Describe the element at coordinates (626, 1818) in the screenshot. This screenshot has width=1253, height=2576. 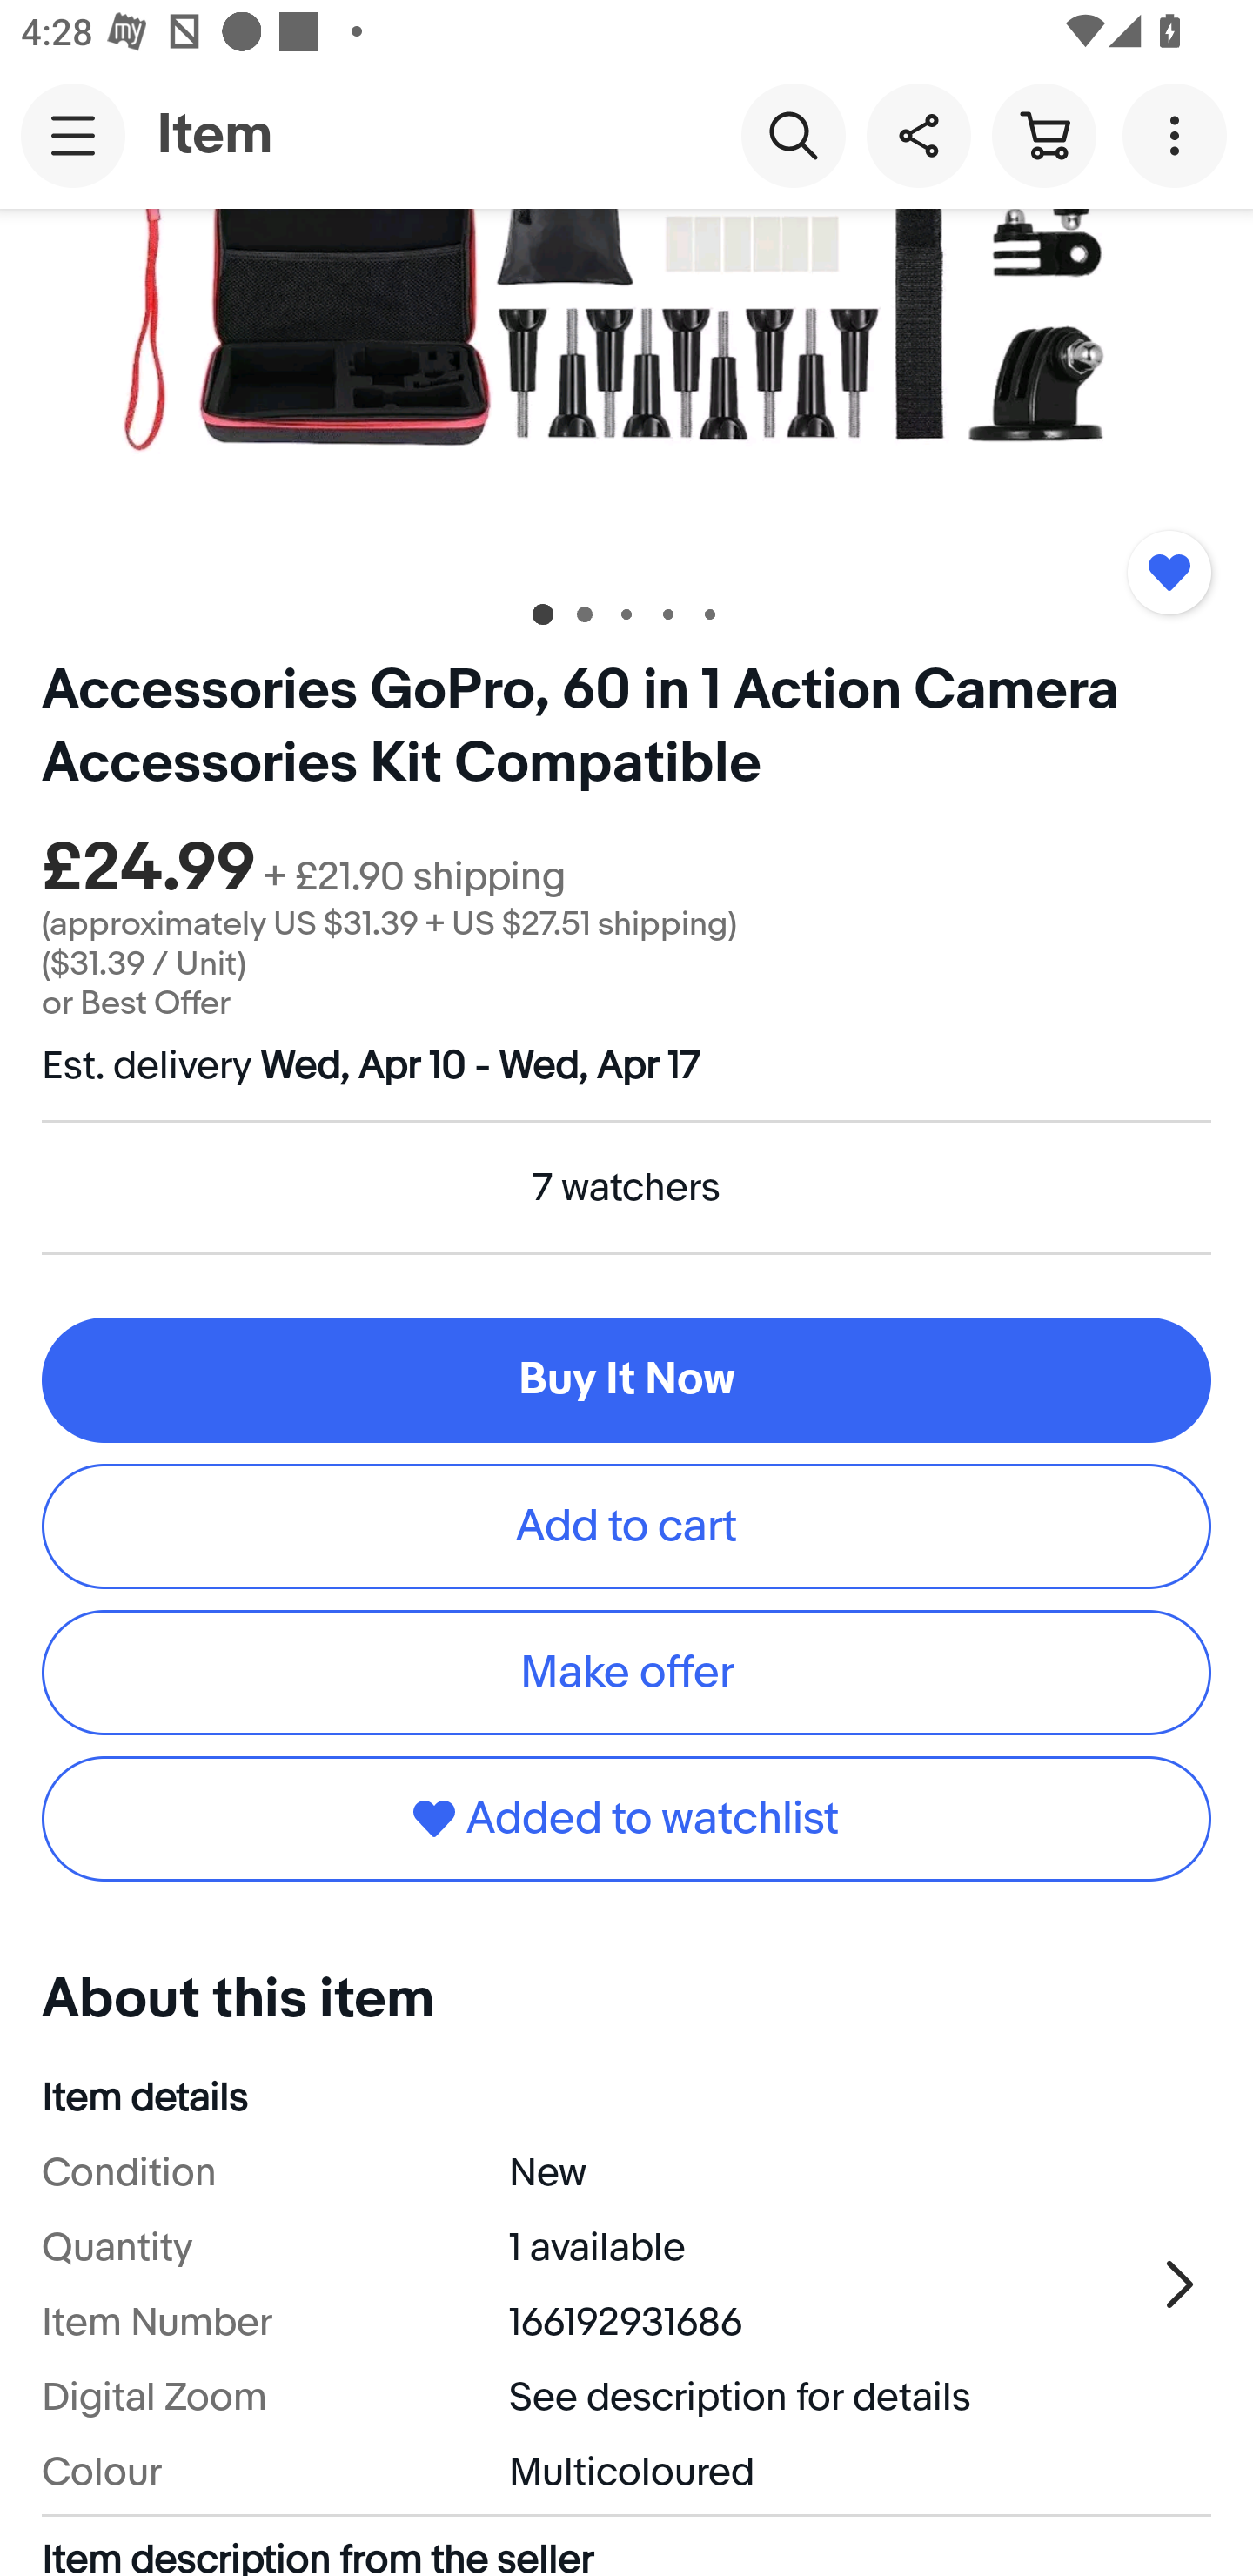
I see `Added to watchlist` at that location.